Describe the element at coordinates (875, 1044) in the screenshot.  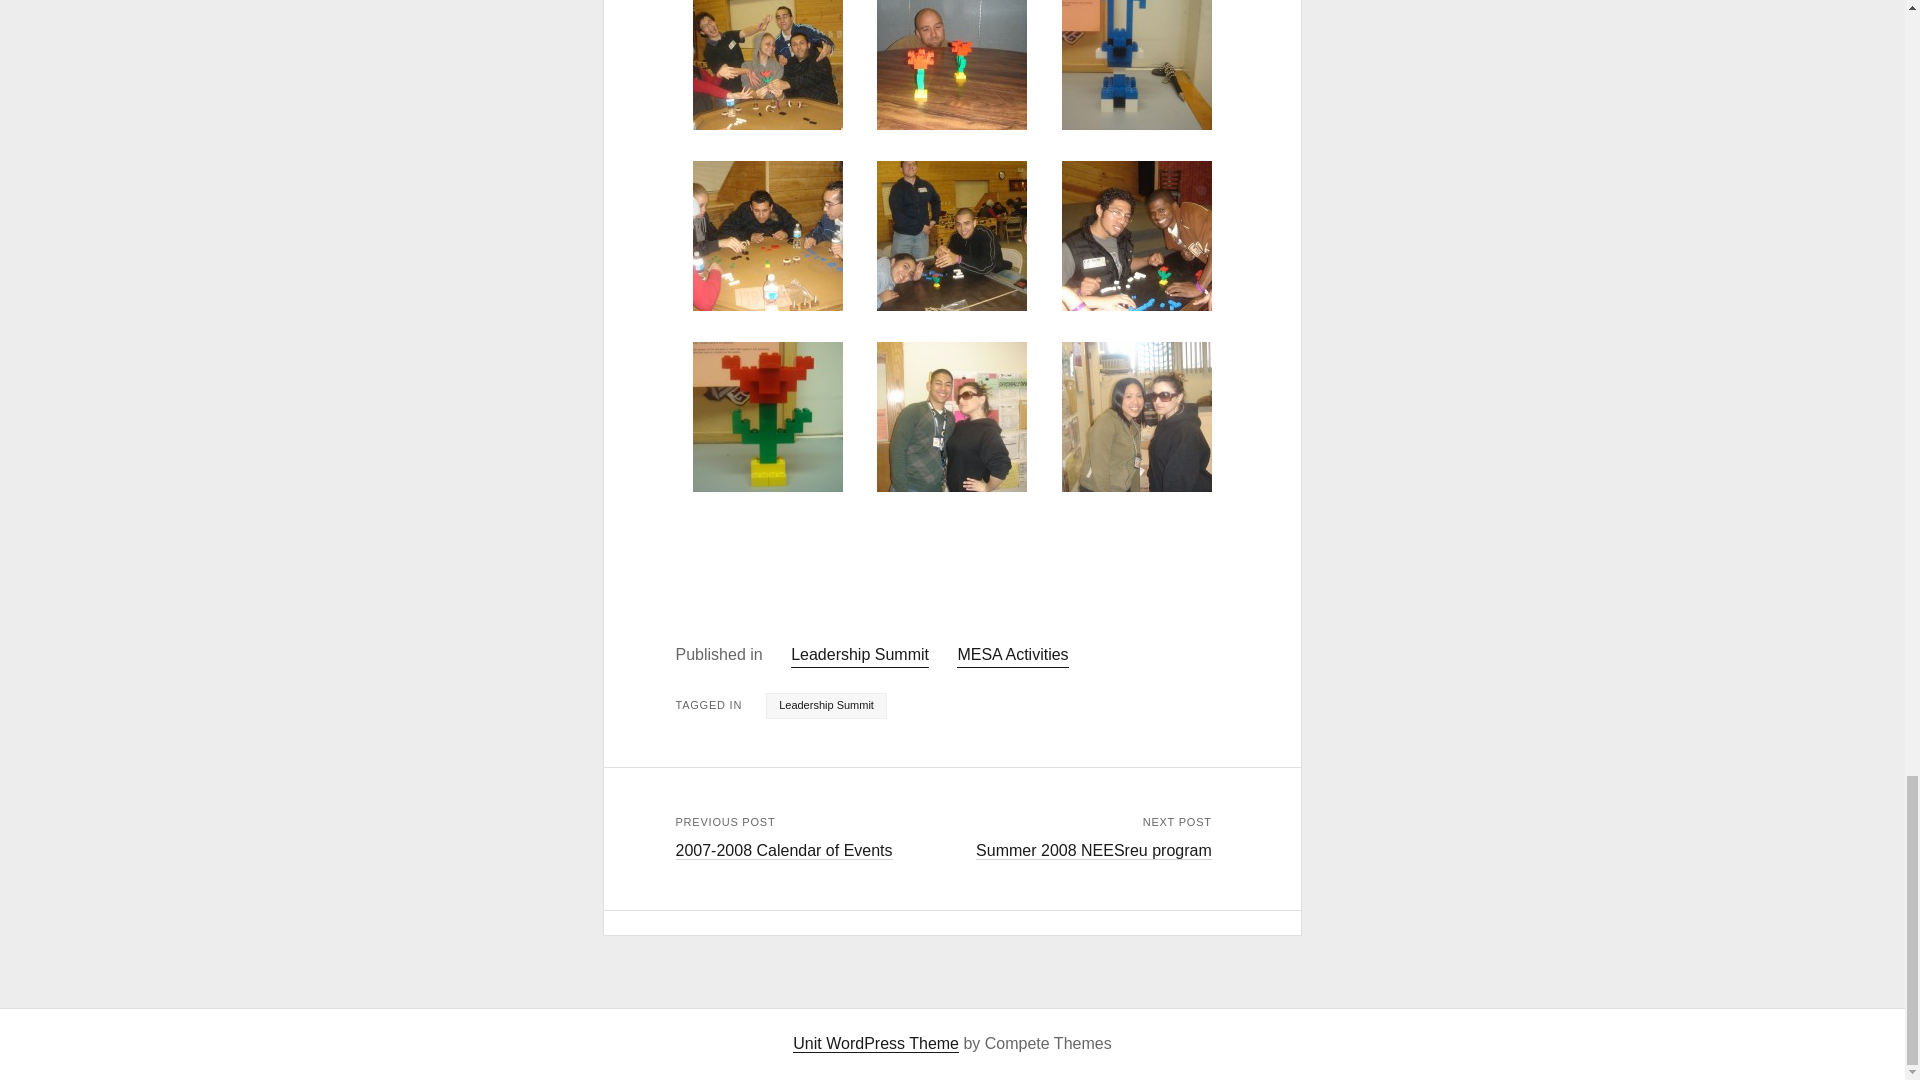
I see `Unit WordPress Theme` at that location.